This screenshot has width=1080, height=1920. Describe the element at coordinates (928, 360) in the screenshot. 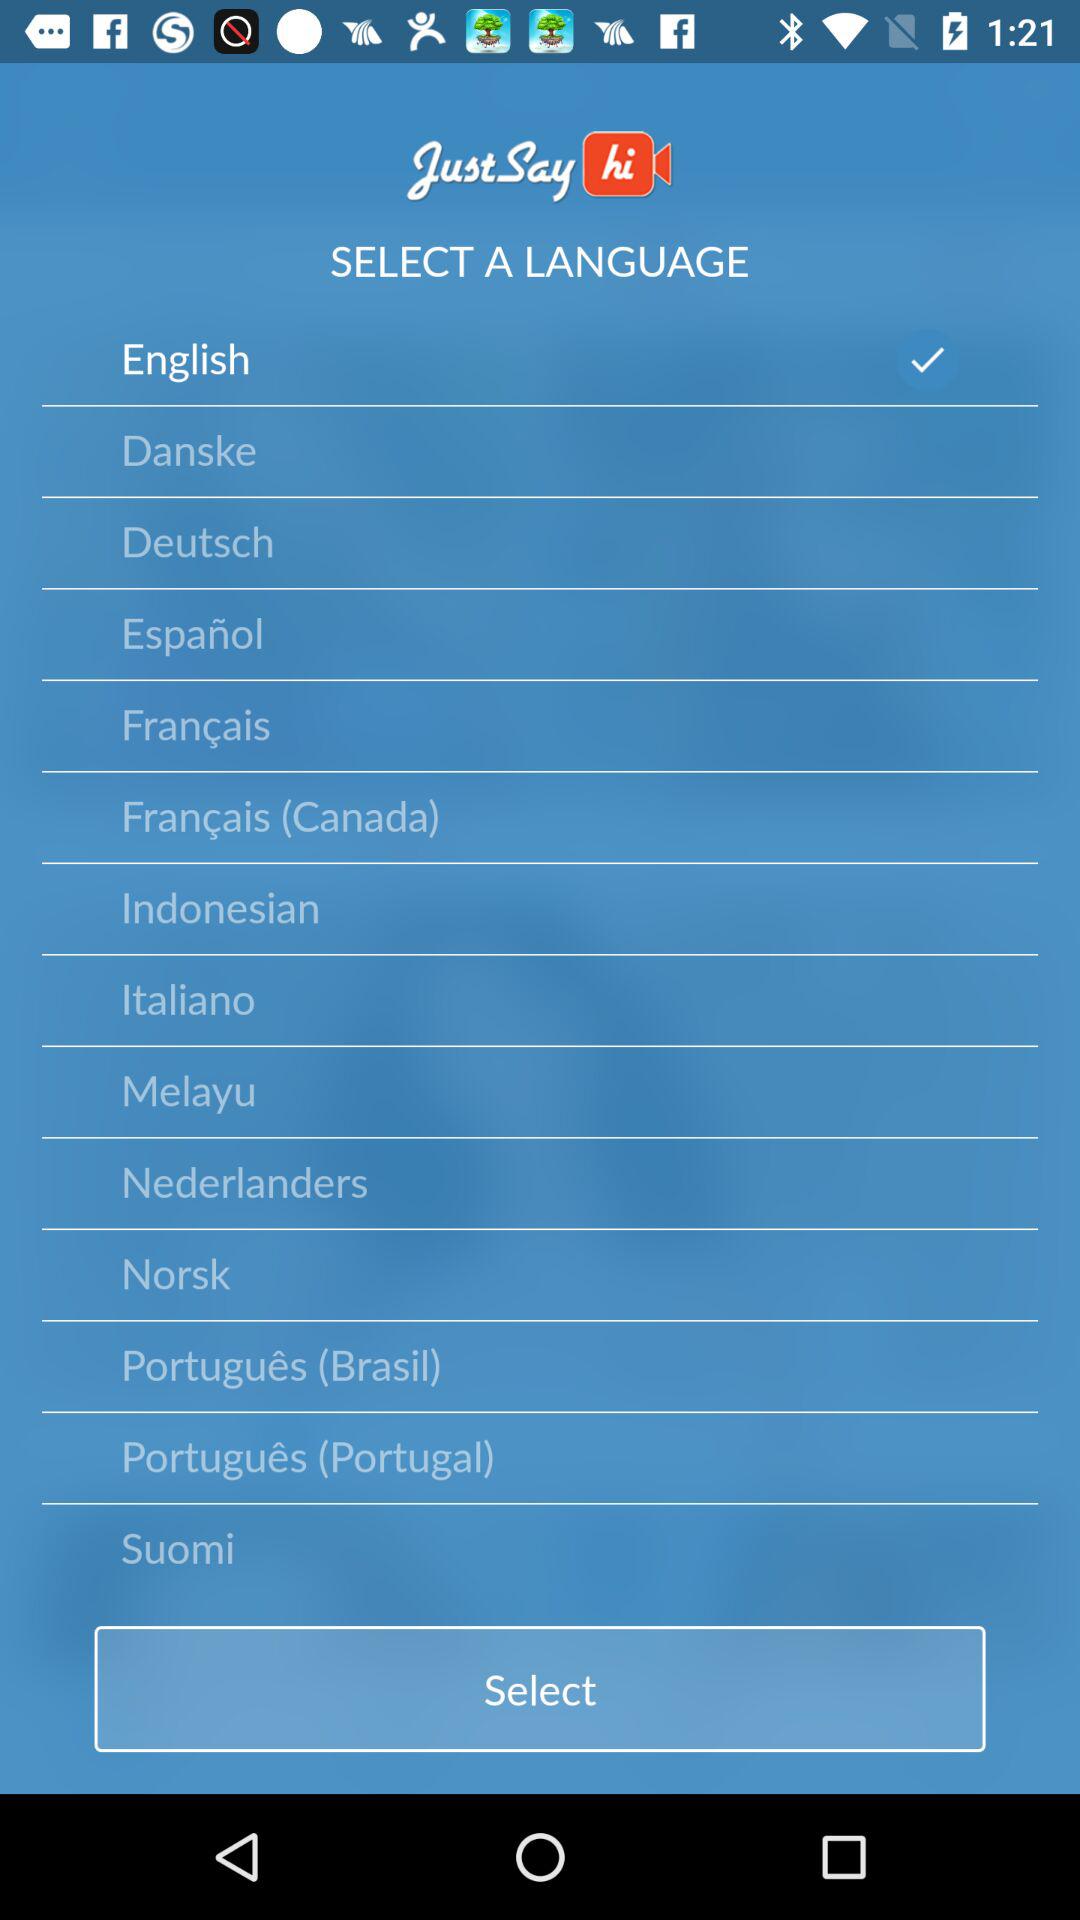

I see `open the item to the right of english item` at that location.